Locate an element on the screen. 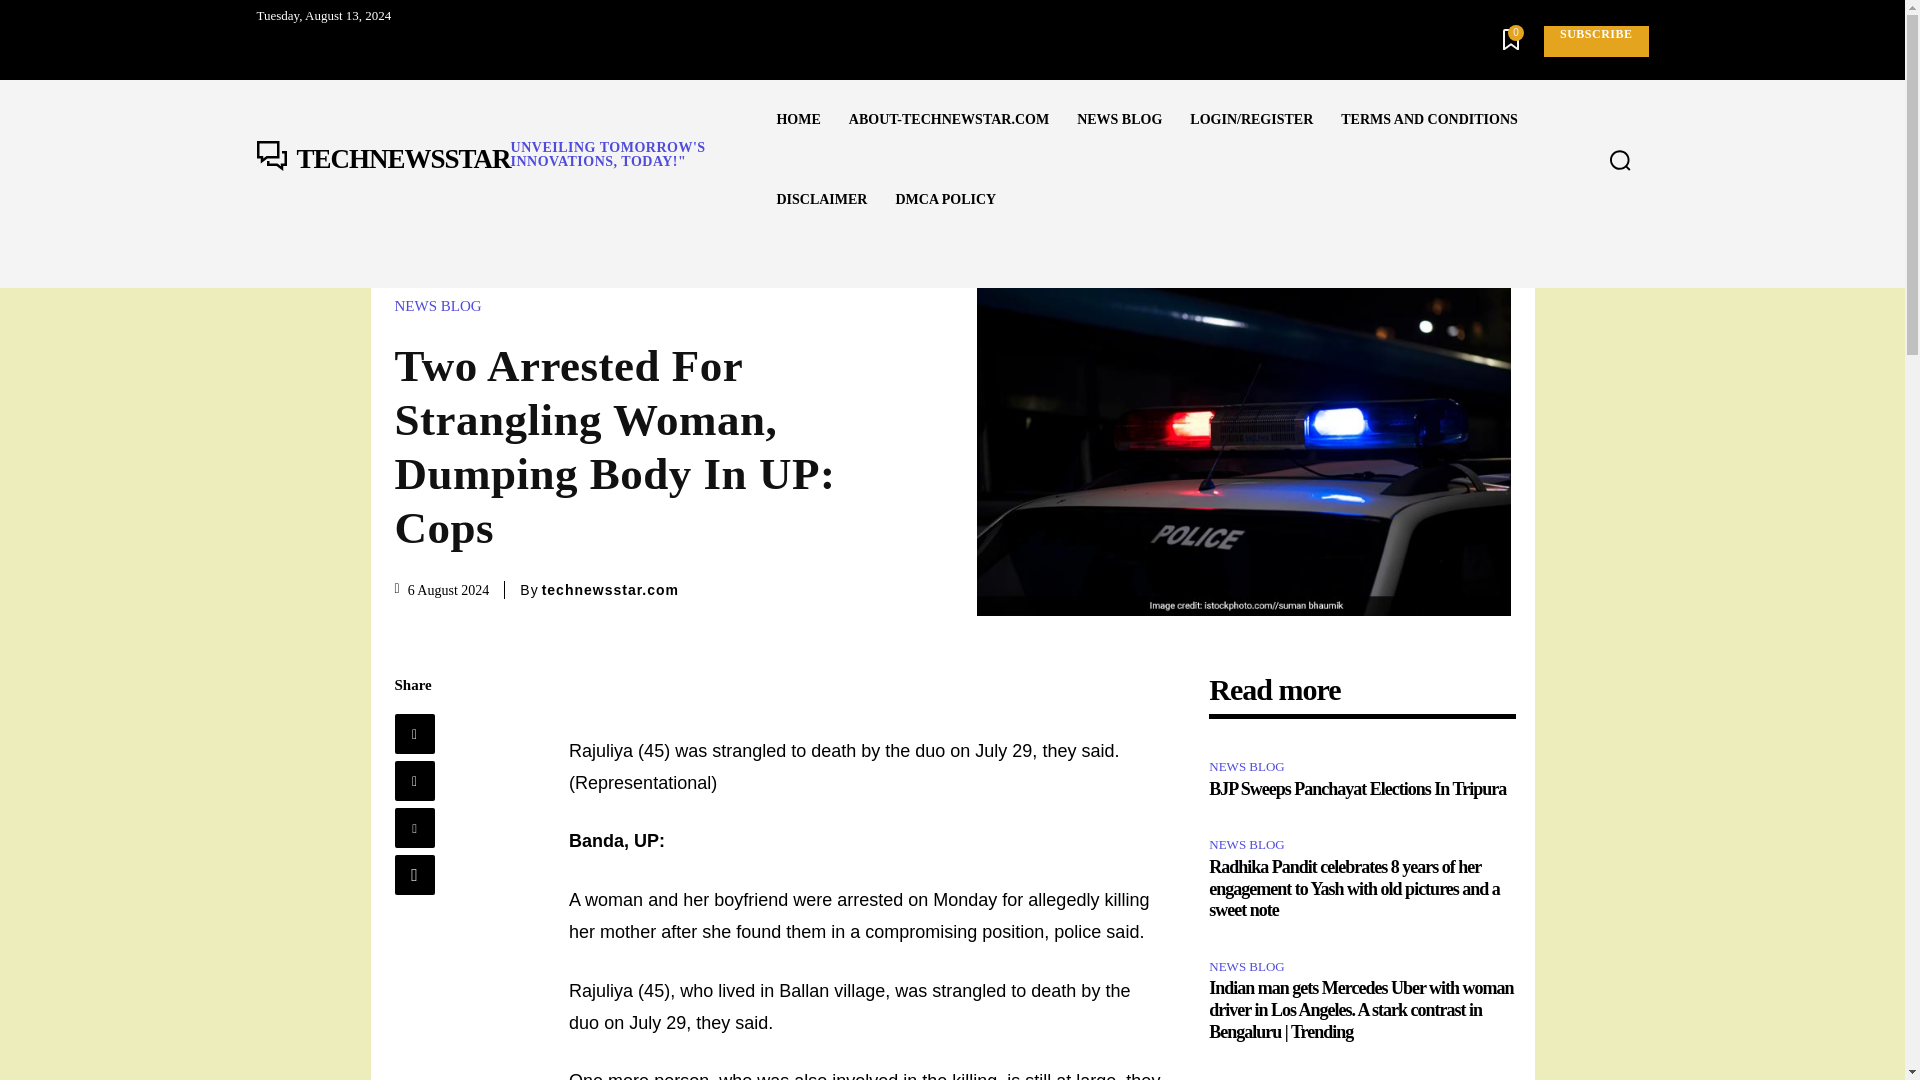 The image size is (1920, 1080). TERMS AND CONDITIONS is located at coordinates (1429, 119).